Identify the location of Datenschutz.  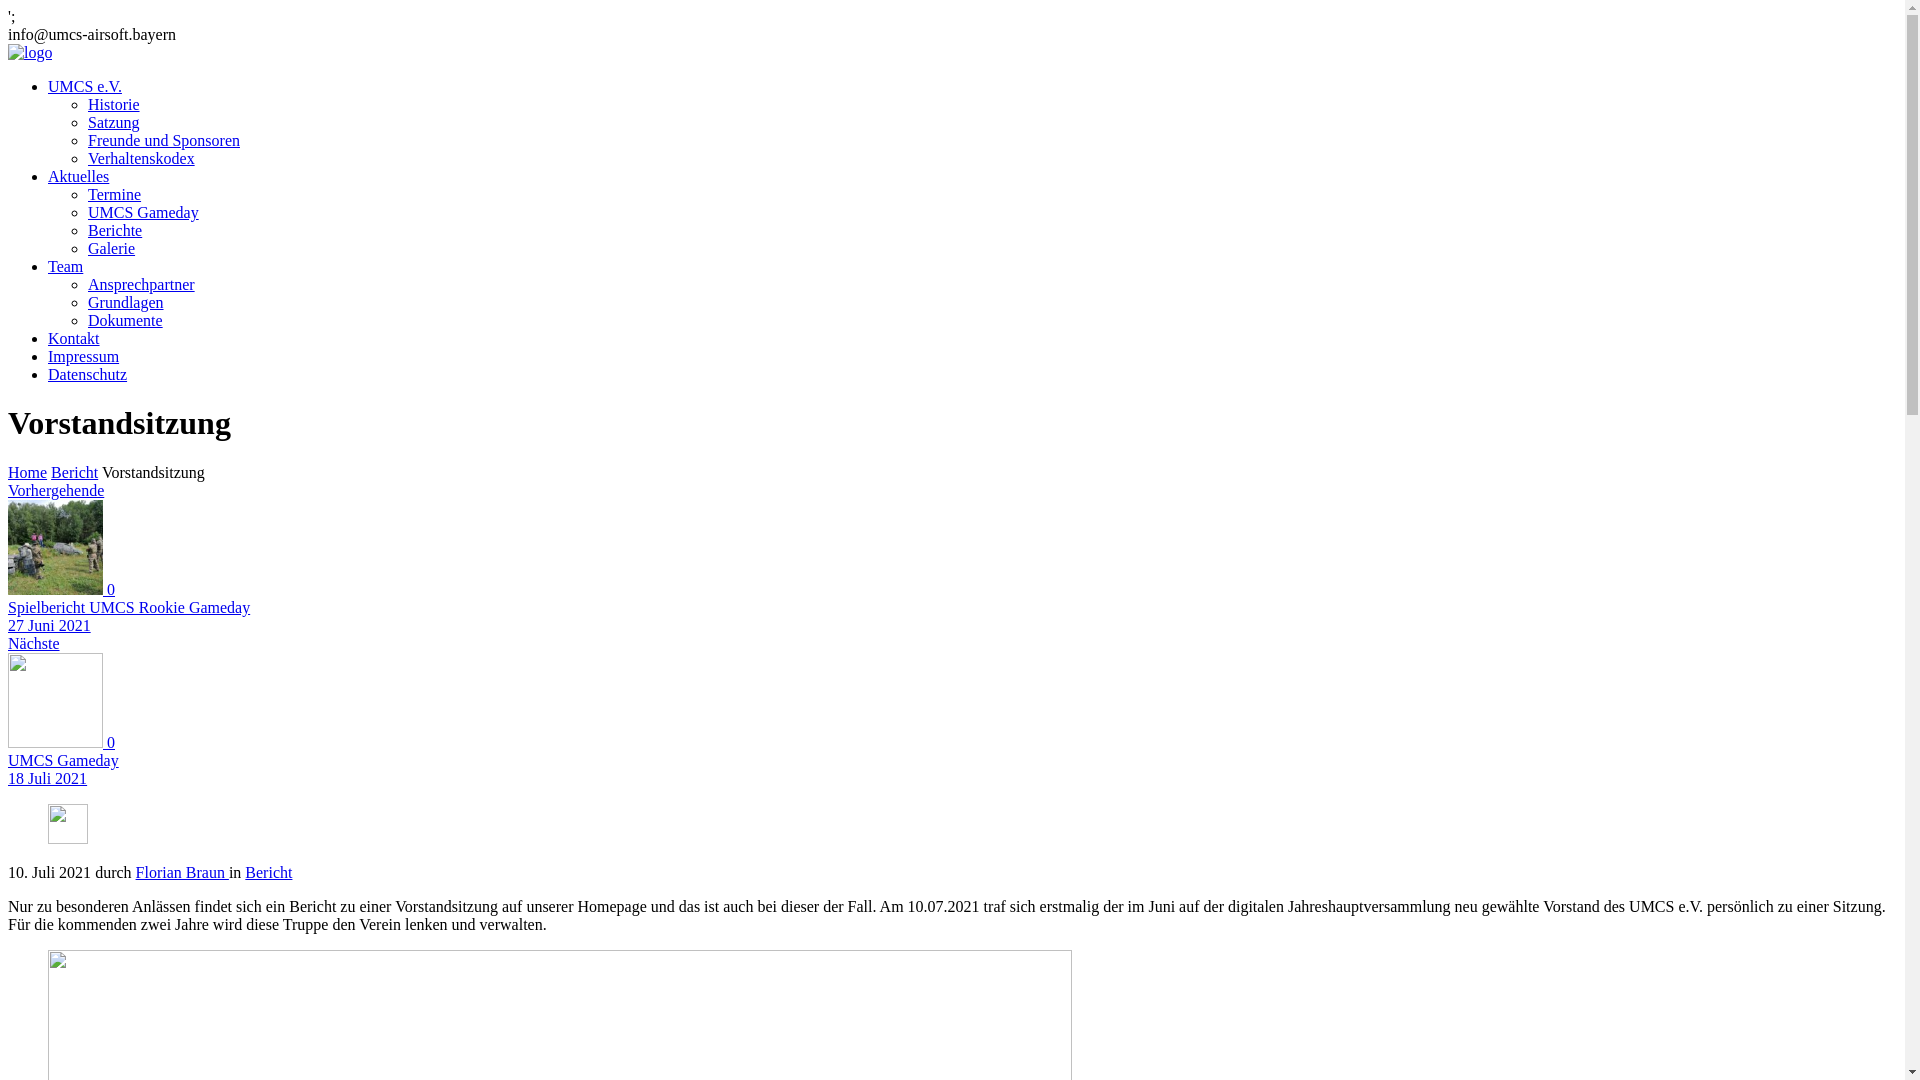
(88, 374).